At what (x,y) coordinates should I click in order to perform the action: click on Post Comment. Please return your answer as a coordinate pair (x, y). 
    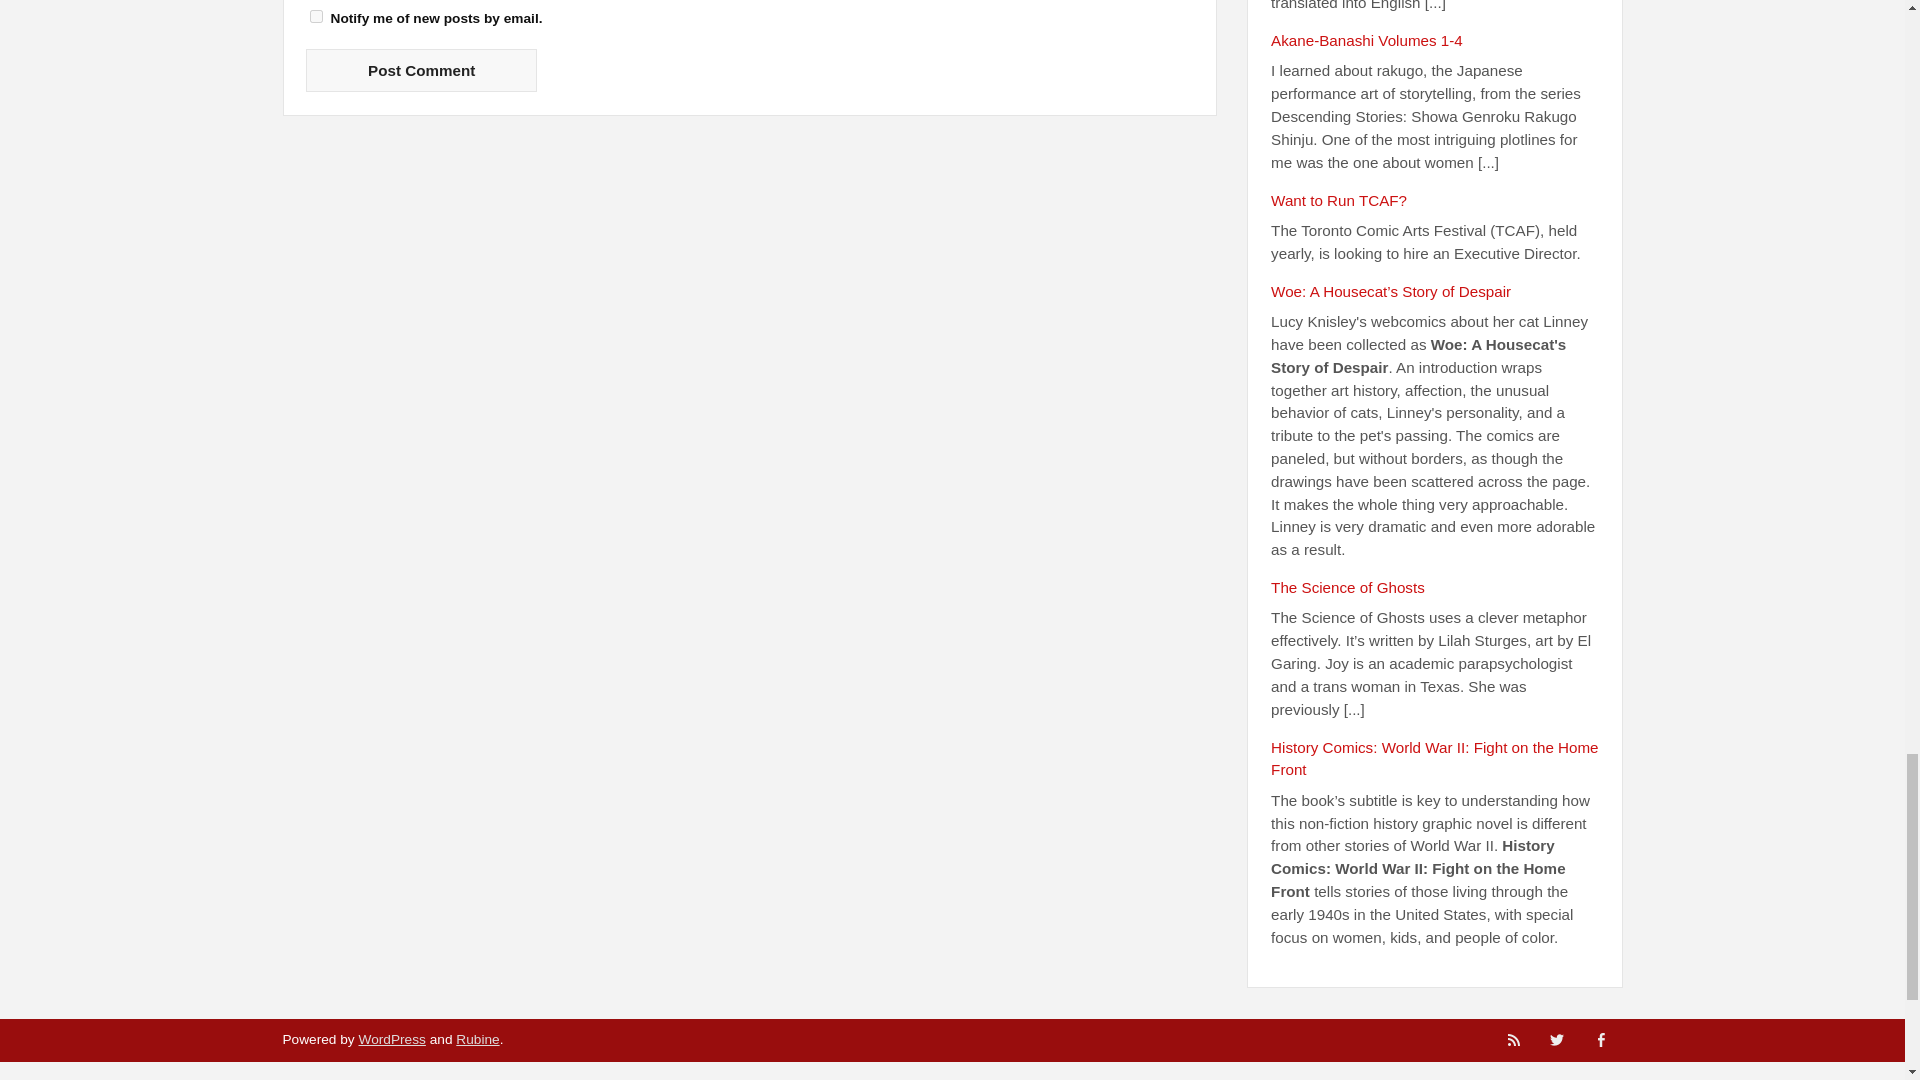
    Looking at the image, I should click on (421, 70).